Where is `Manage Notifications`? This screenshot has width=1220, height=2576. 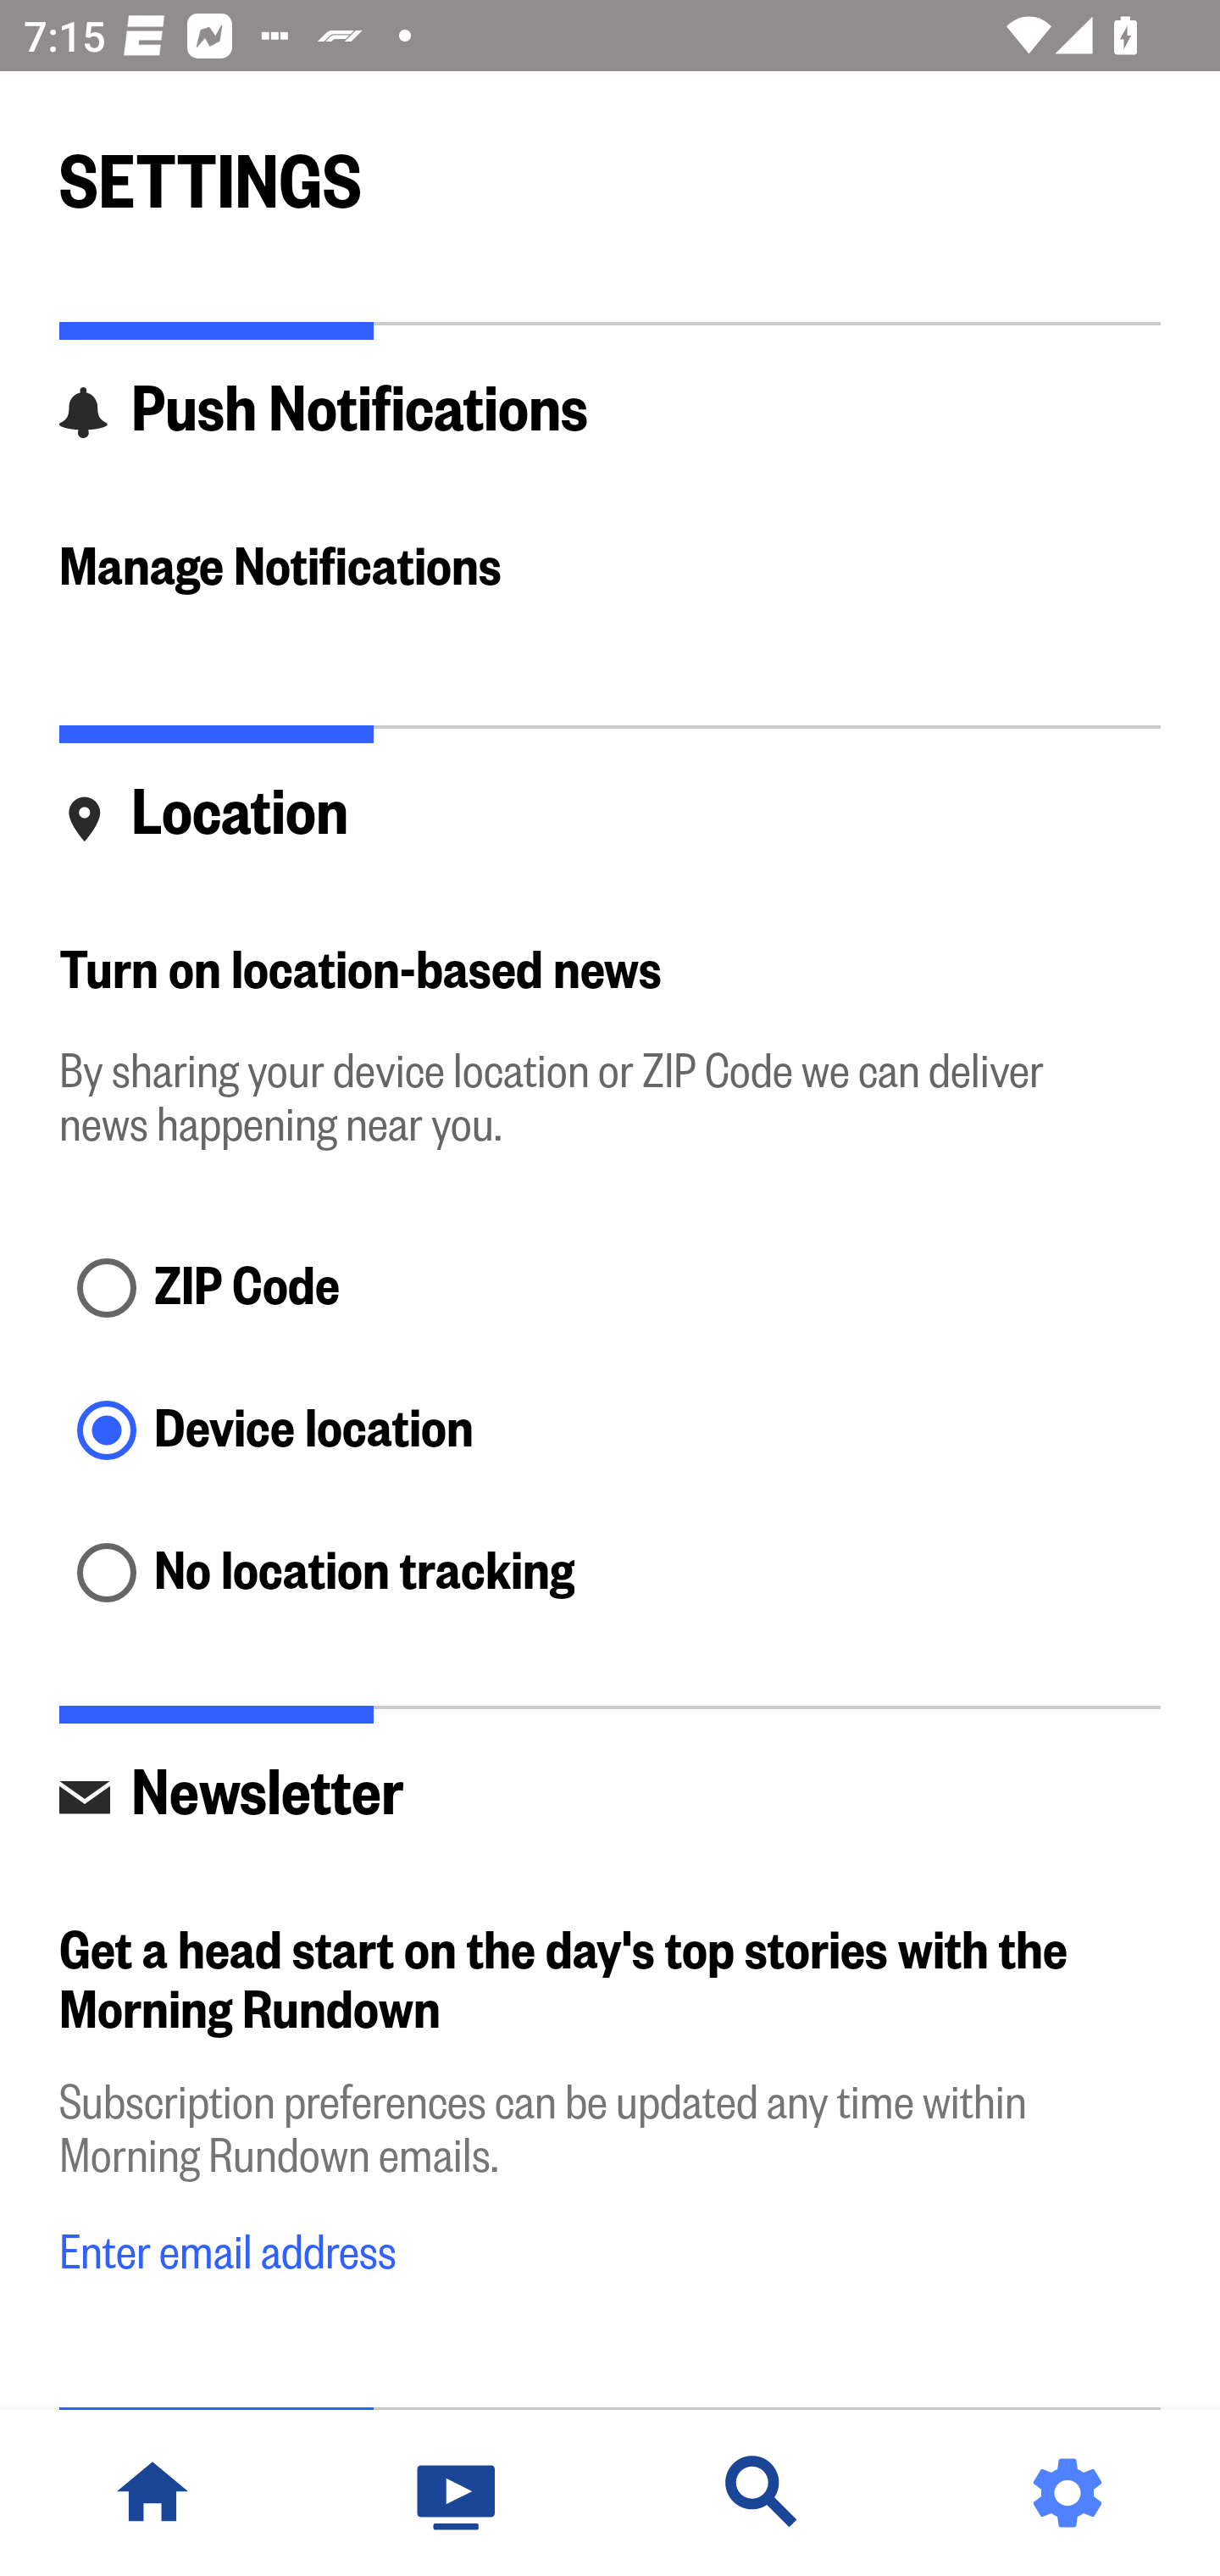 Manage Notifications is located at coordinates (610, 569).